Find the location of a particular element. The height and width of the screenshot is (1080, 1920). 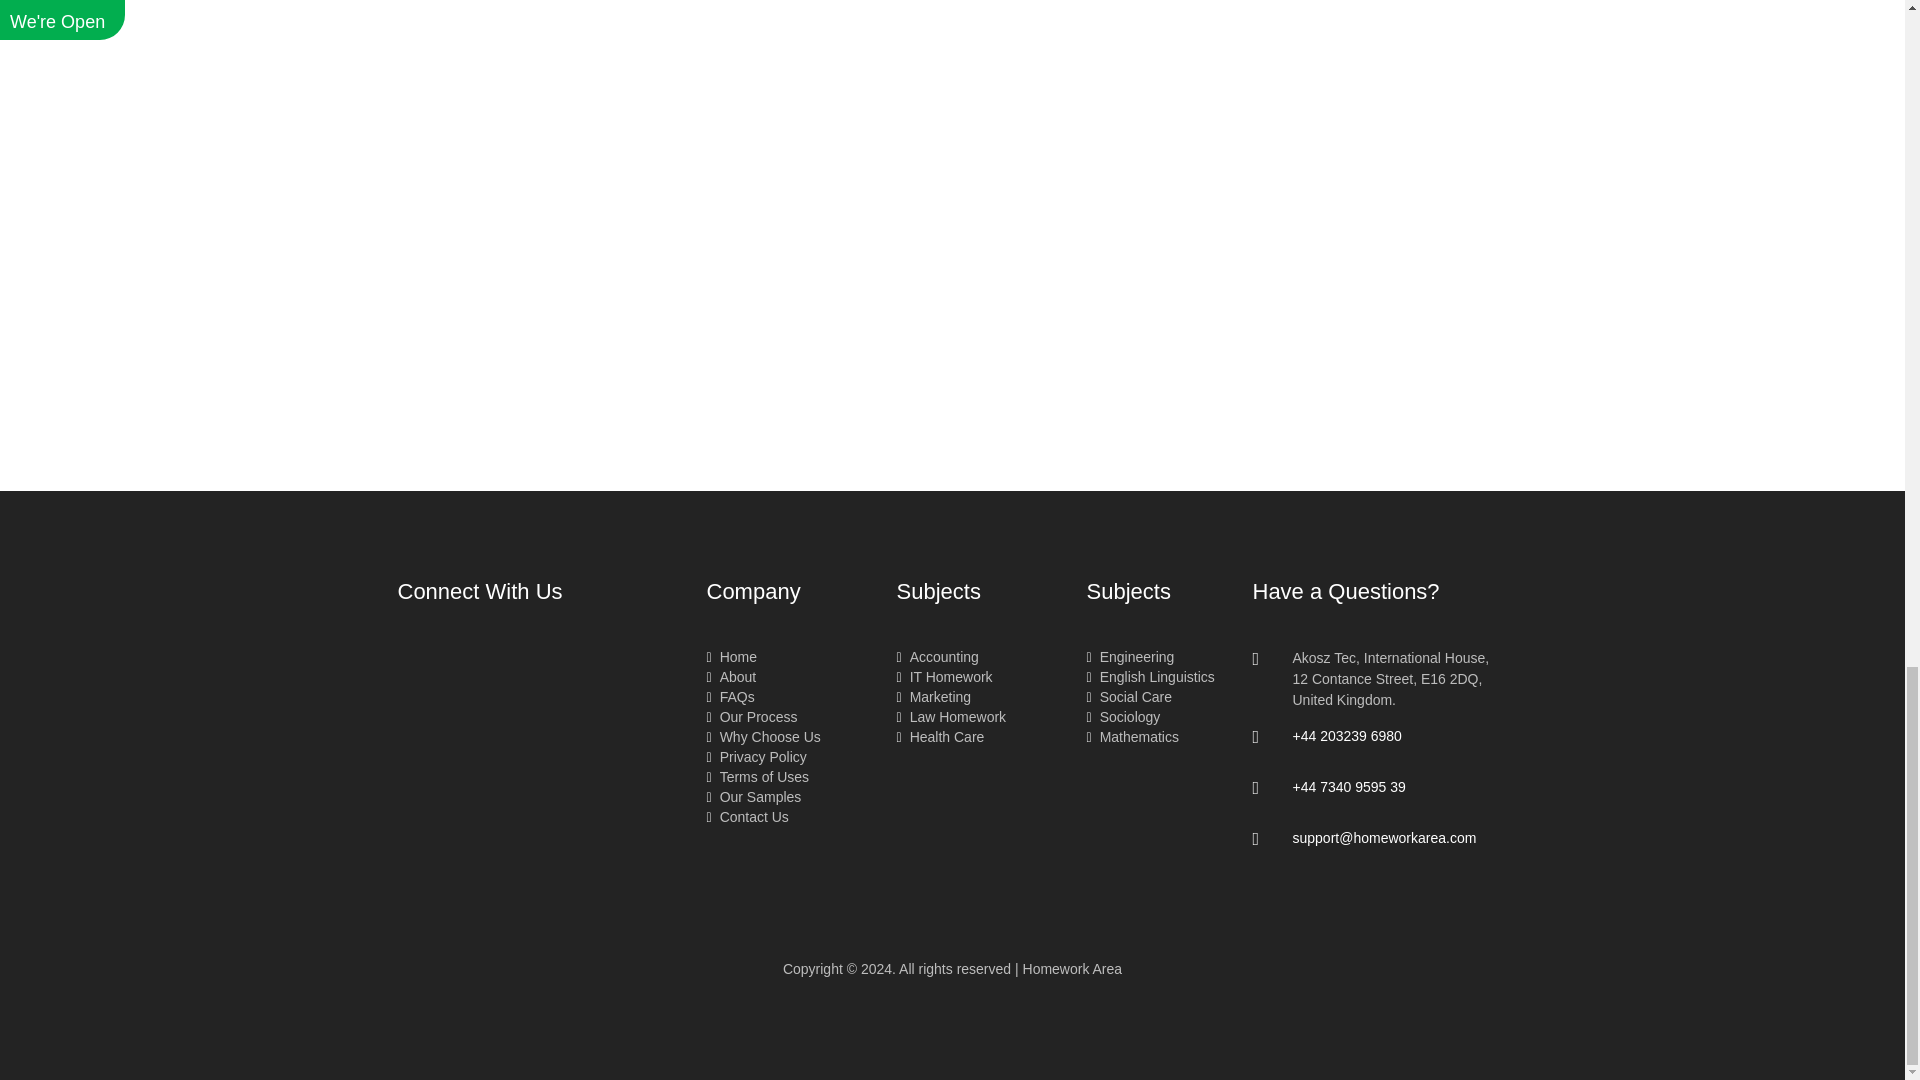

Privacy Policy is located at coordinates (756, 756).